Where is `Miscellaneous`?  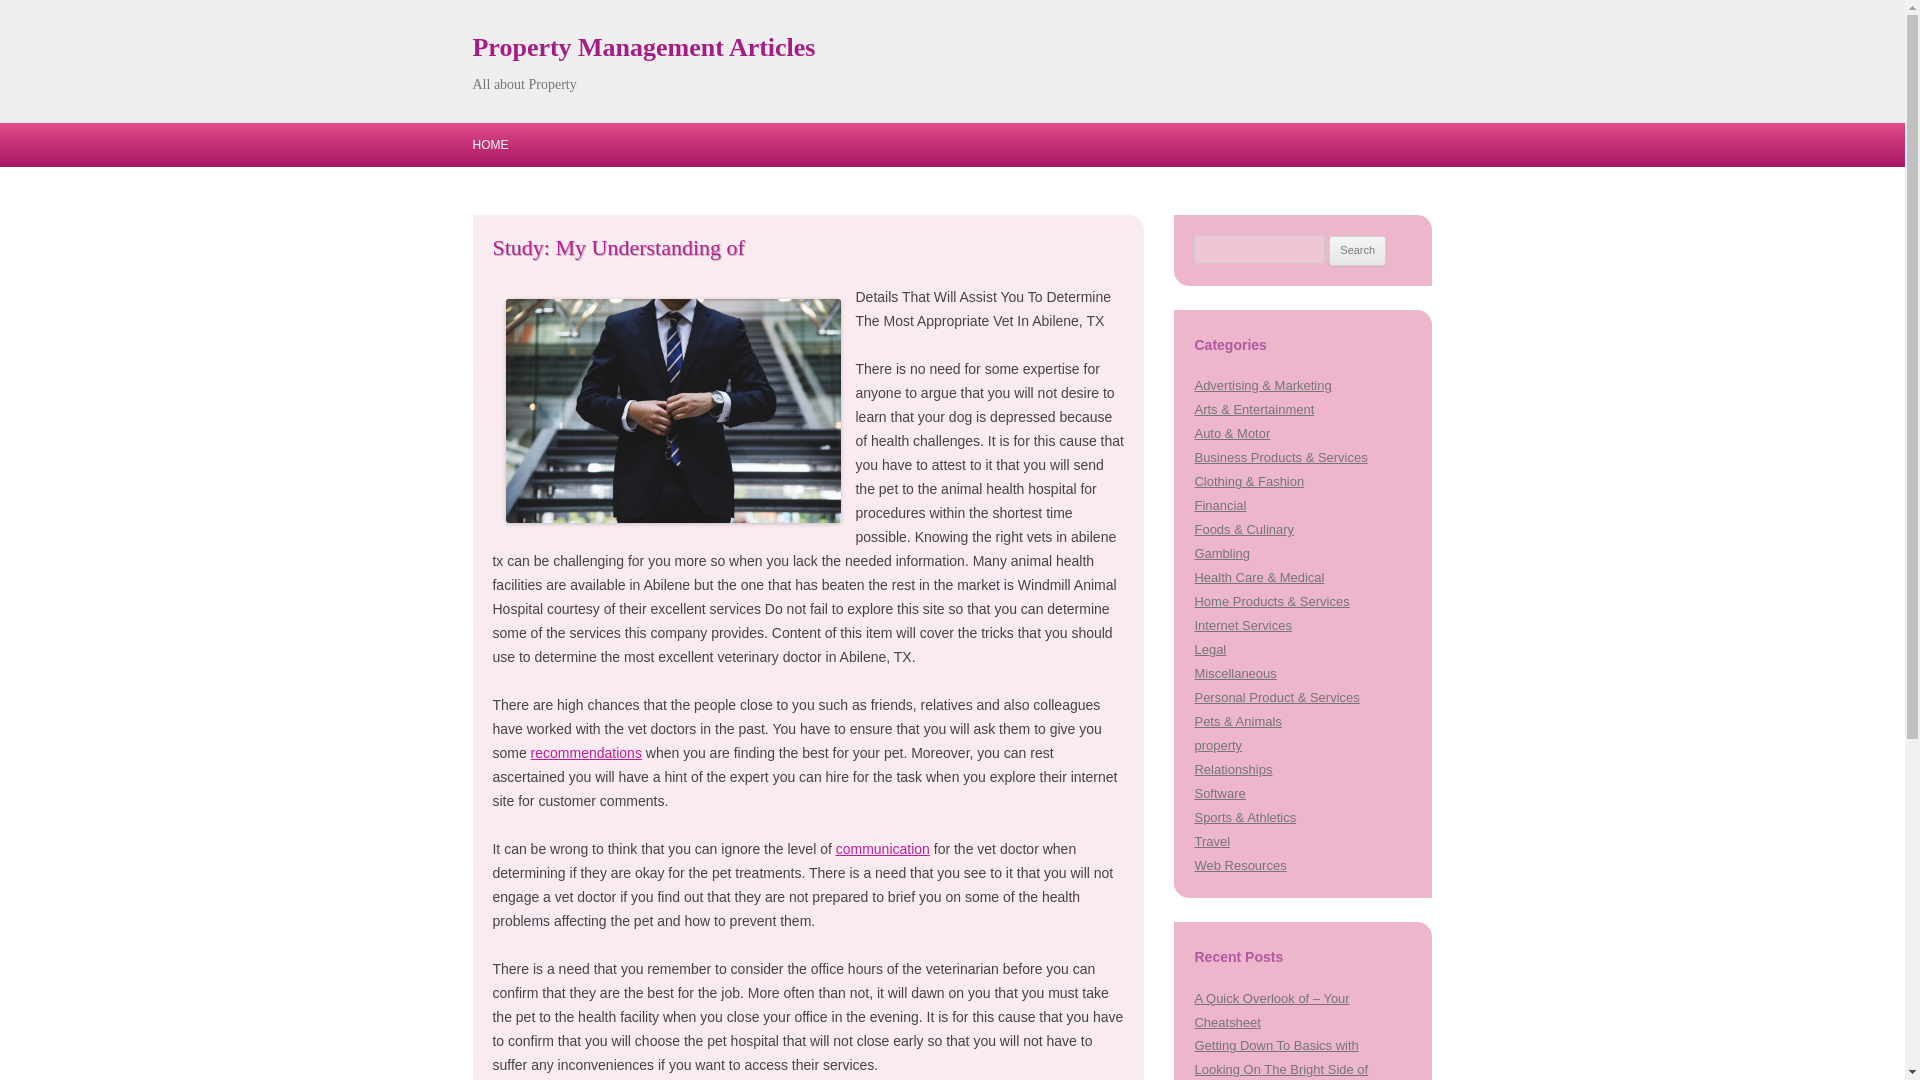 Miscellaneous is located at coordinates (1235, 674).